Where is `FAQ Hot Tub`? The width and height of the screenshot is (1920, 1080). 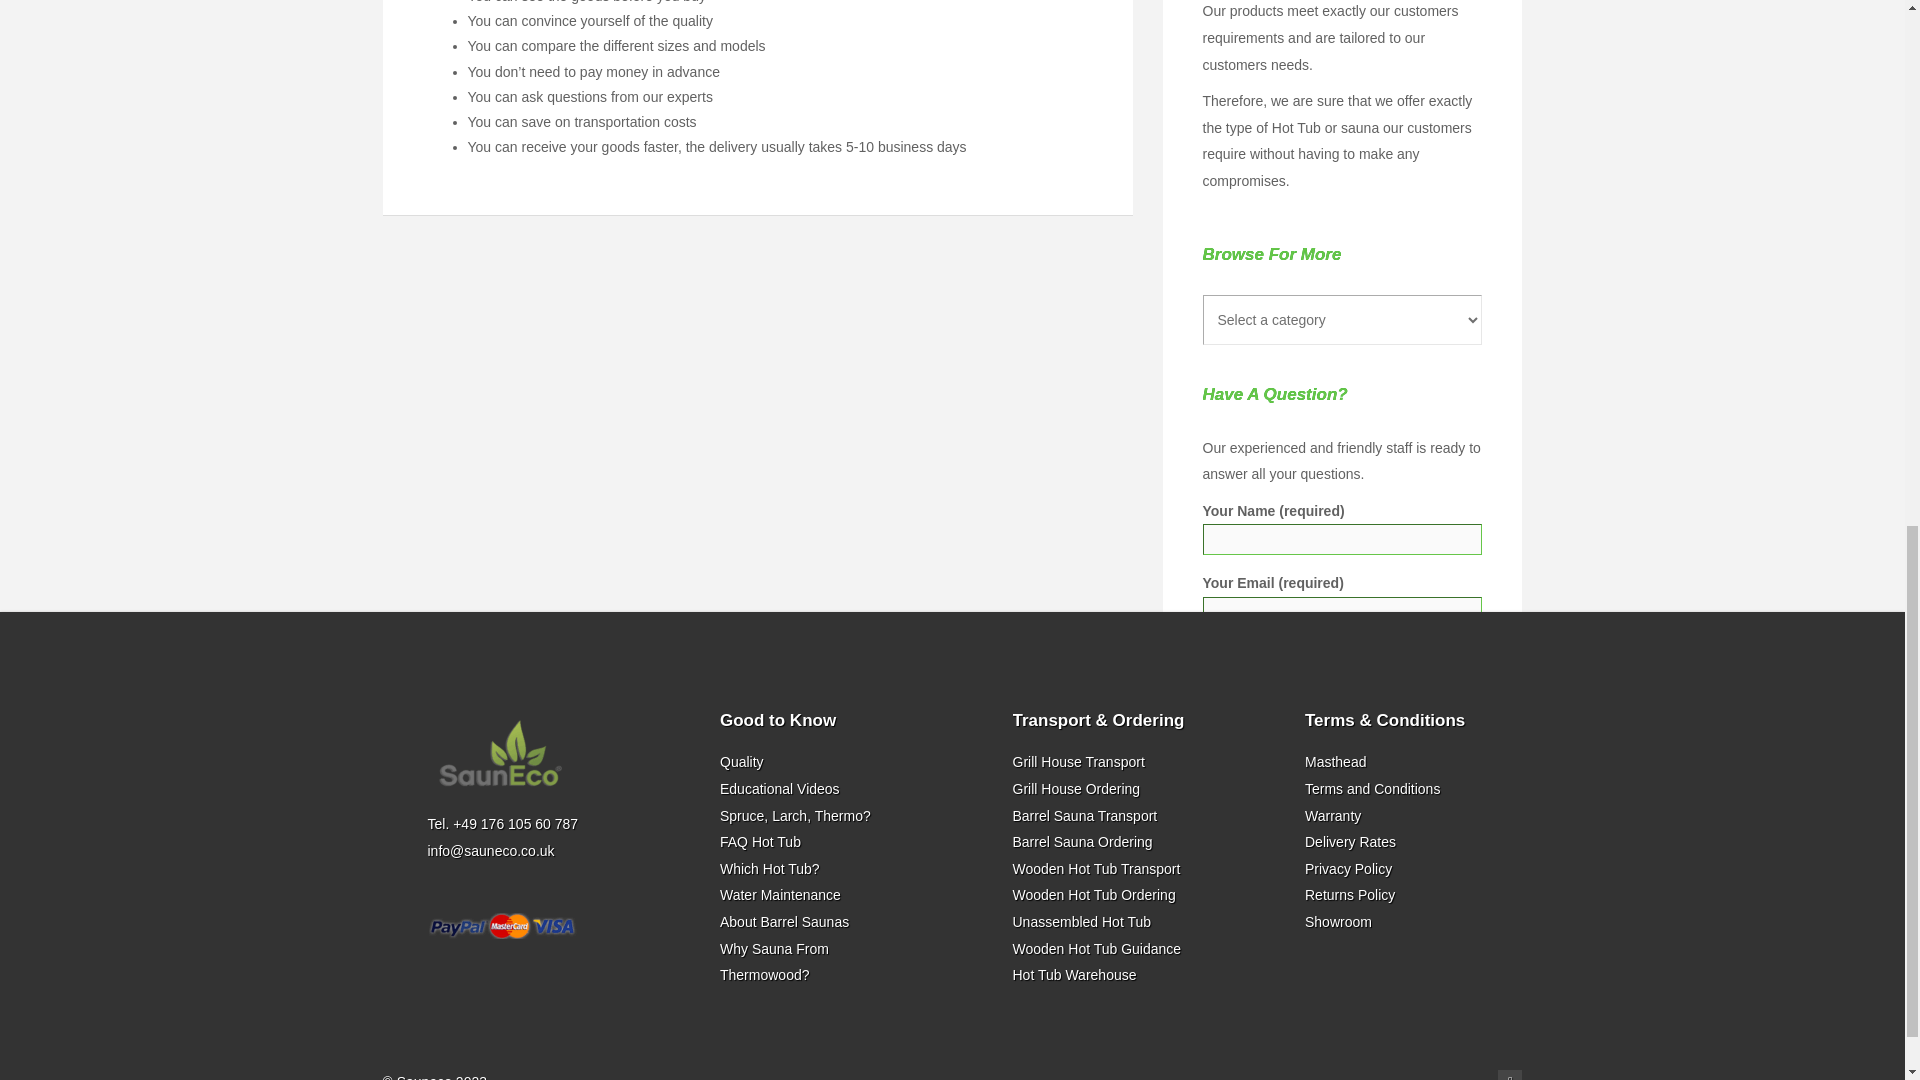
FAQ Hot Tub is located at coordinates (760, 841).